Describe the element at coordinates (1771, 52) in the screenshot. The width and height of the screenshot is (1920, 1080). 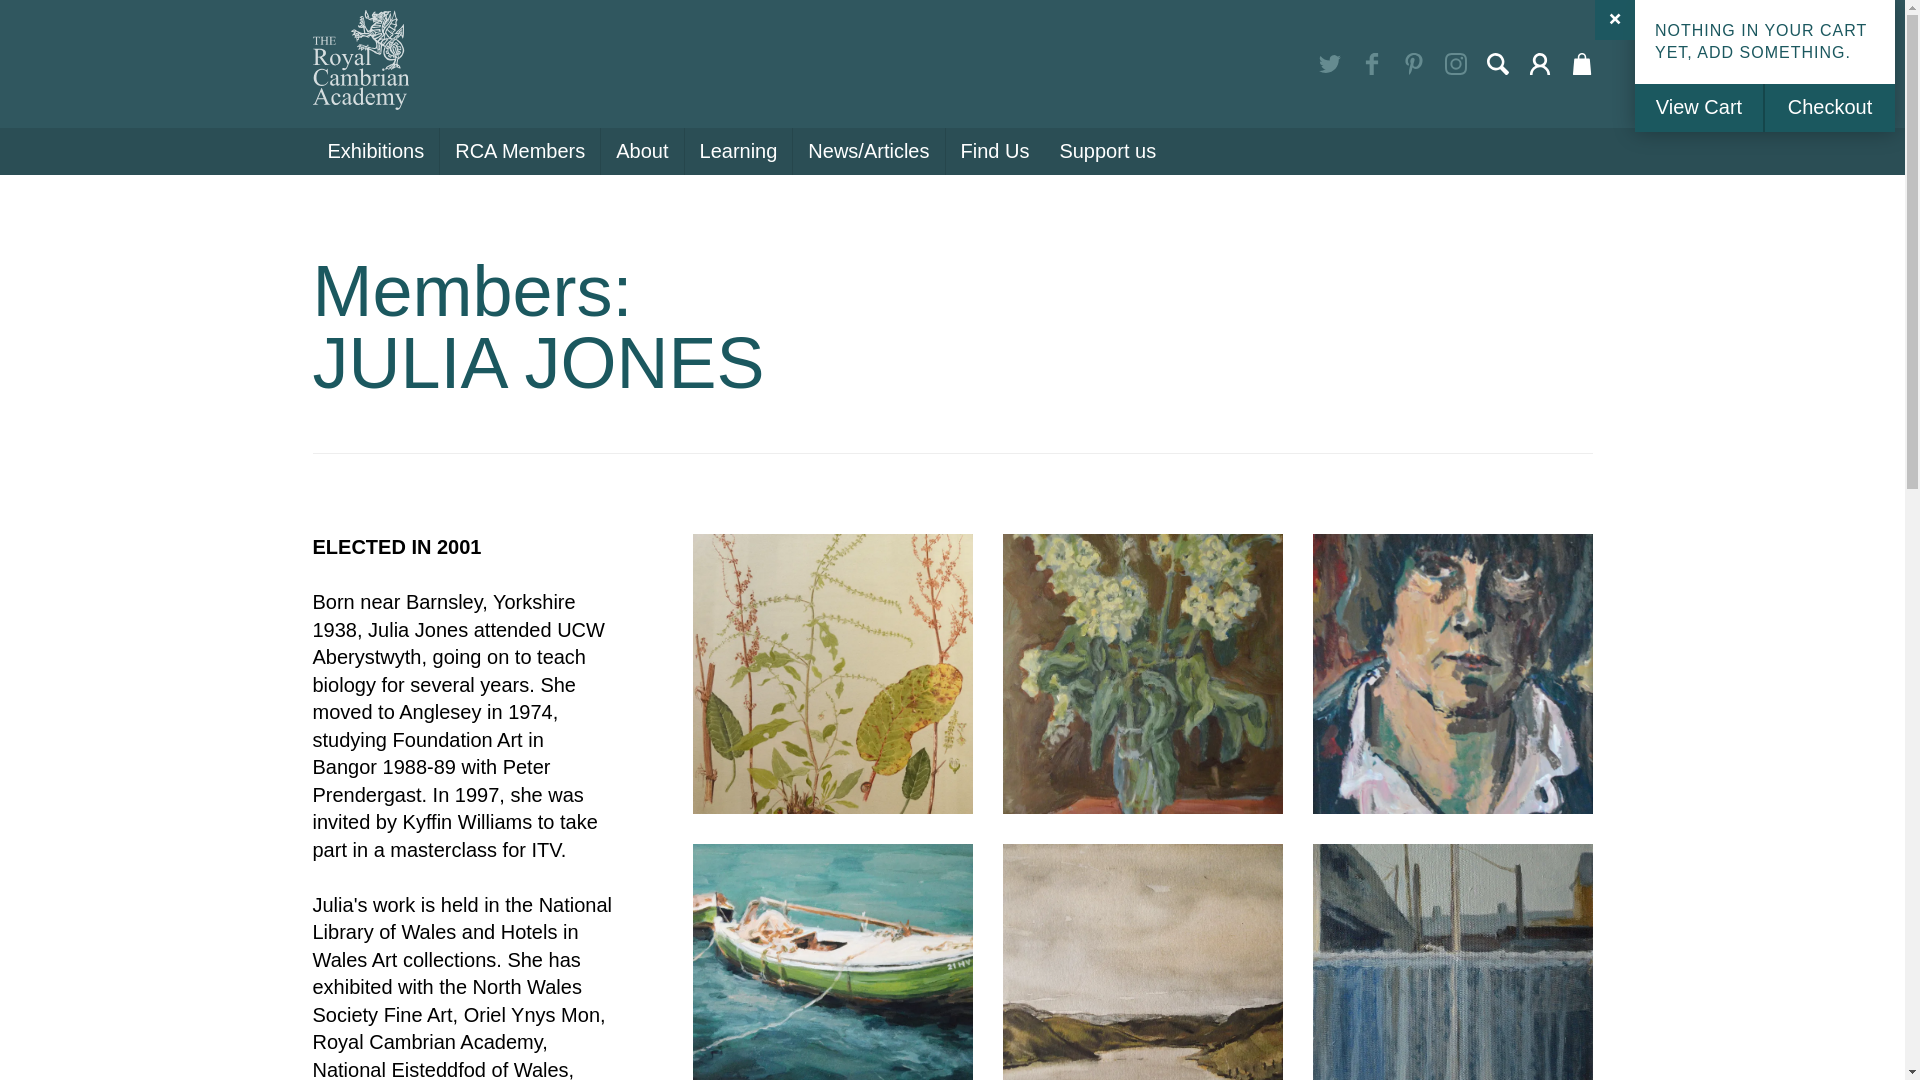
I see `ADD SOMETHING` at that location.